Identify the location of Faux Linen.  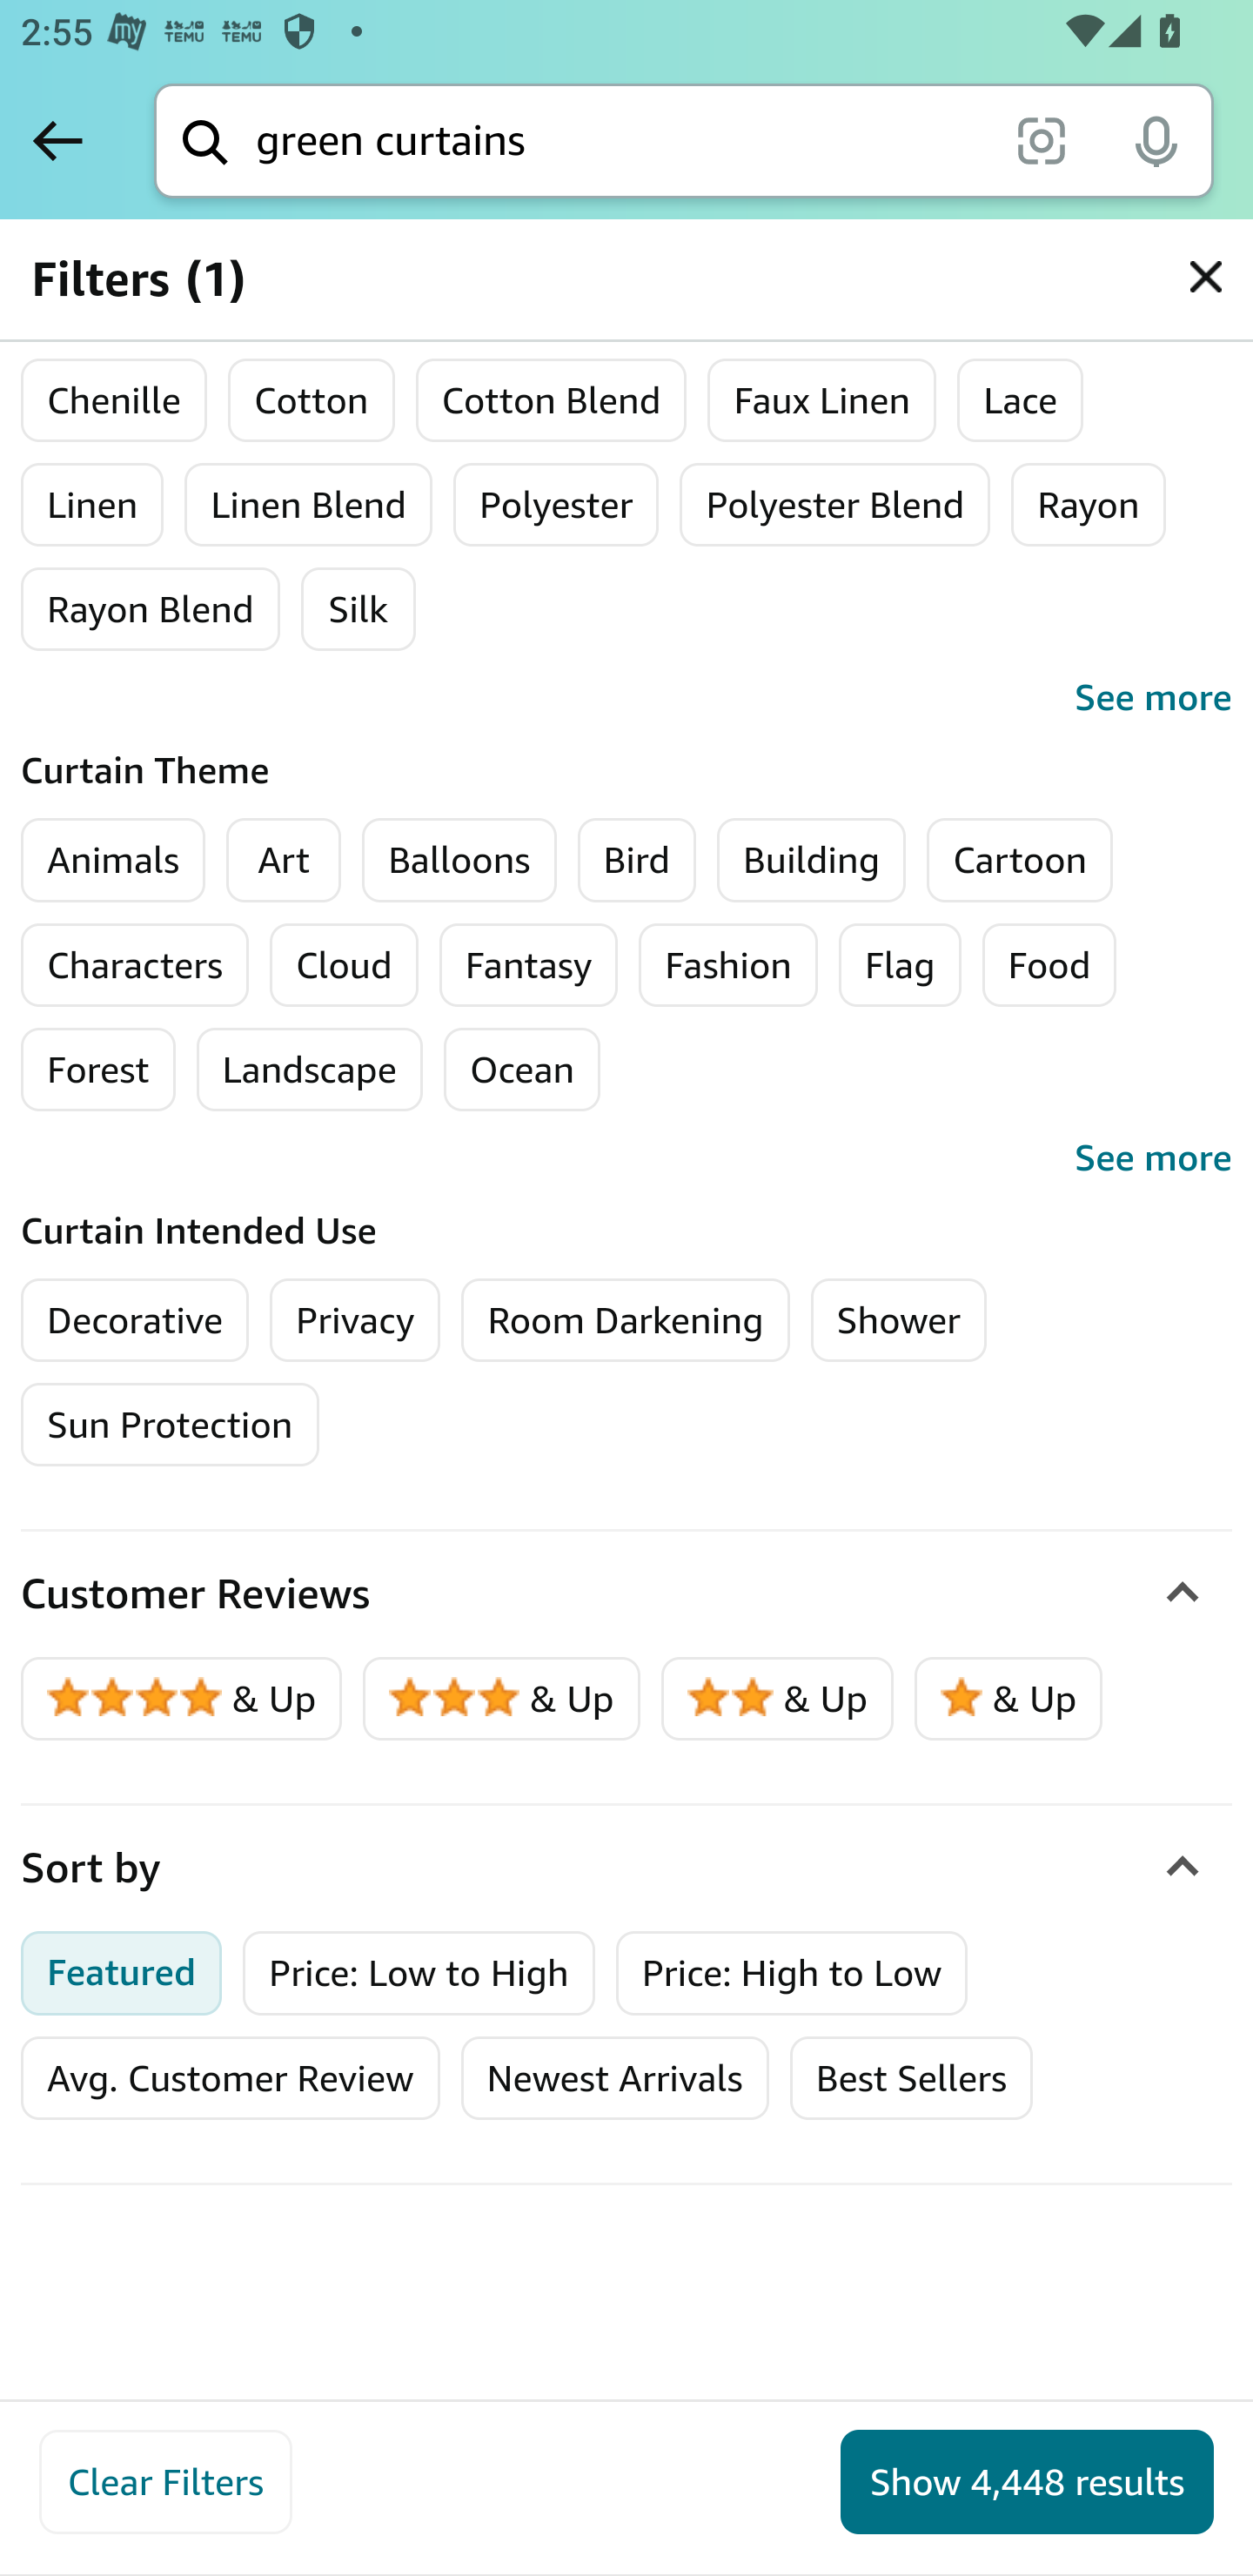
(822, 400).